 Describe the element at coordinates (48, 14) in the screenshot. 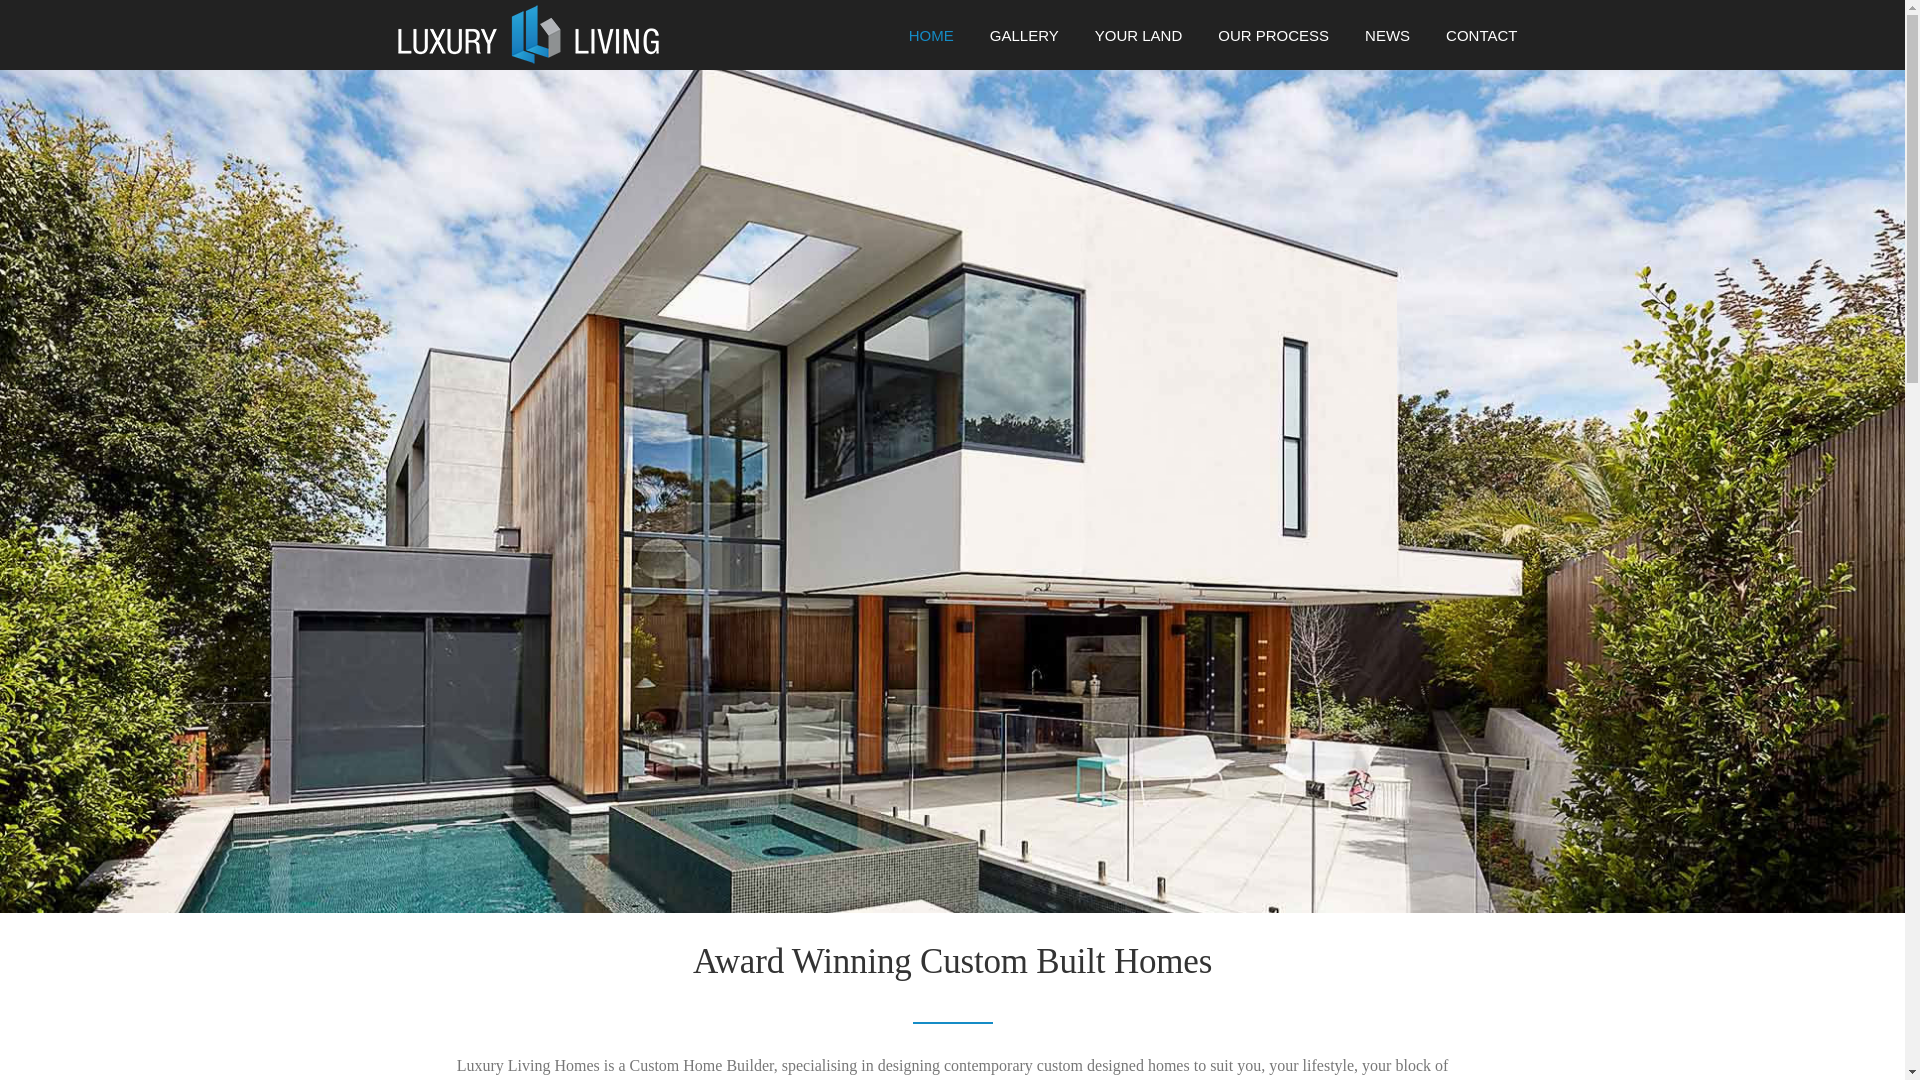

I see `Skip to content` at that location.